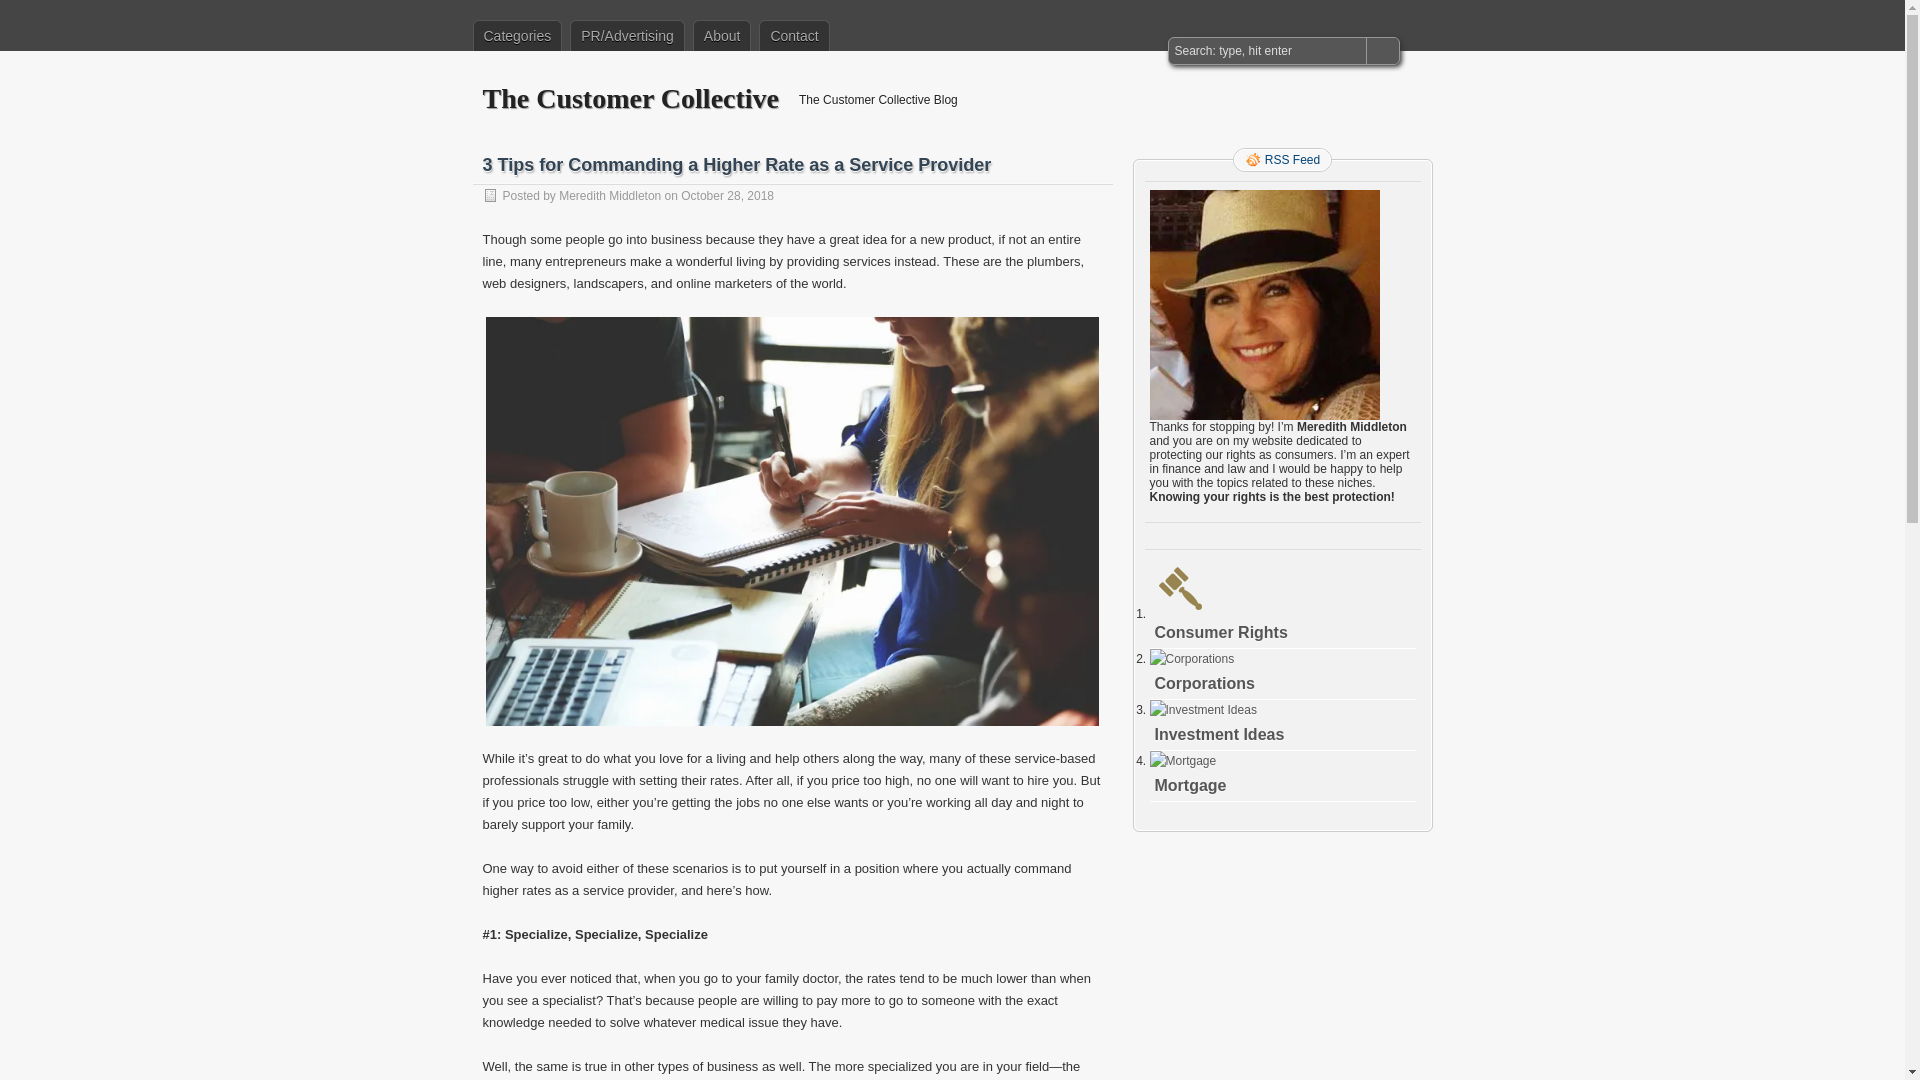  I want to click on Search: type, hit enter, so click(1268, 50).